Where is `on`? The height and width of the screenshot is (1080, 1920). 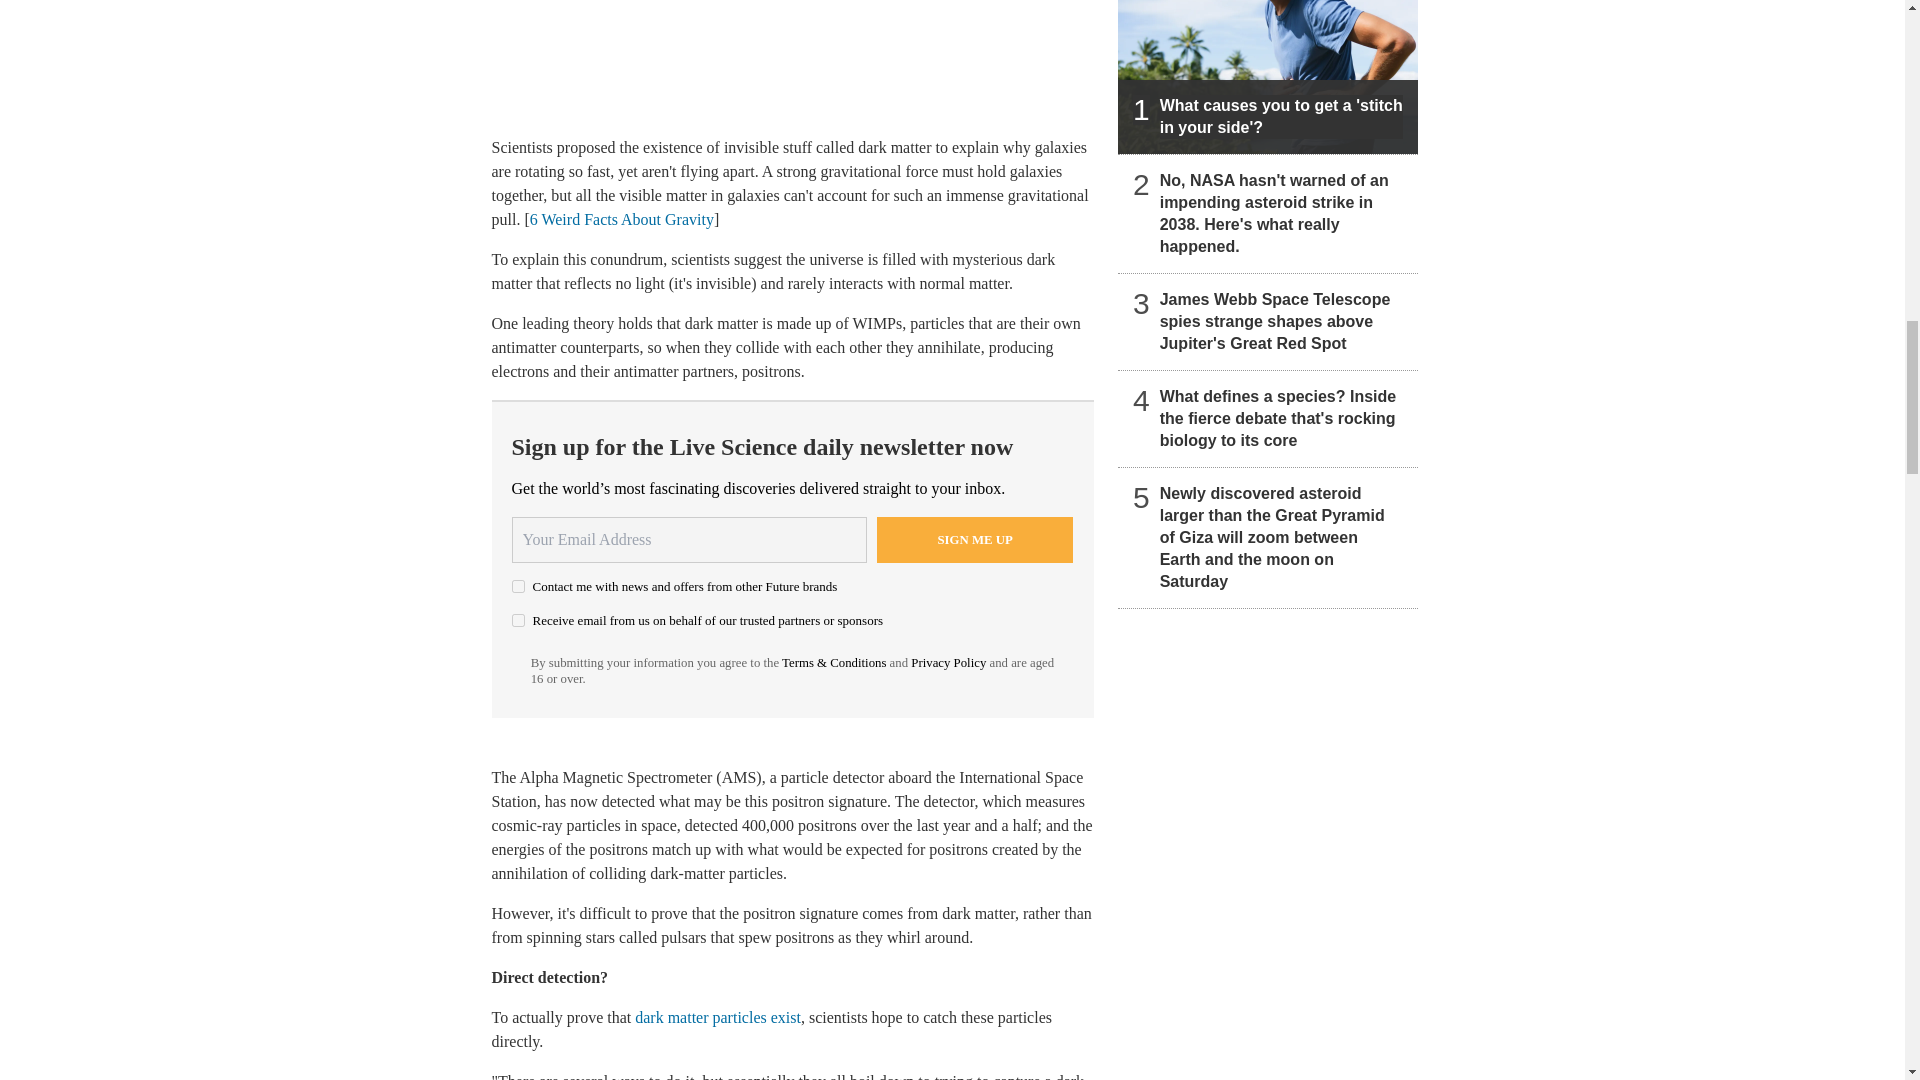
on is located at coordinates (518, 620).